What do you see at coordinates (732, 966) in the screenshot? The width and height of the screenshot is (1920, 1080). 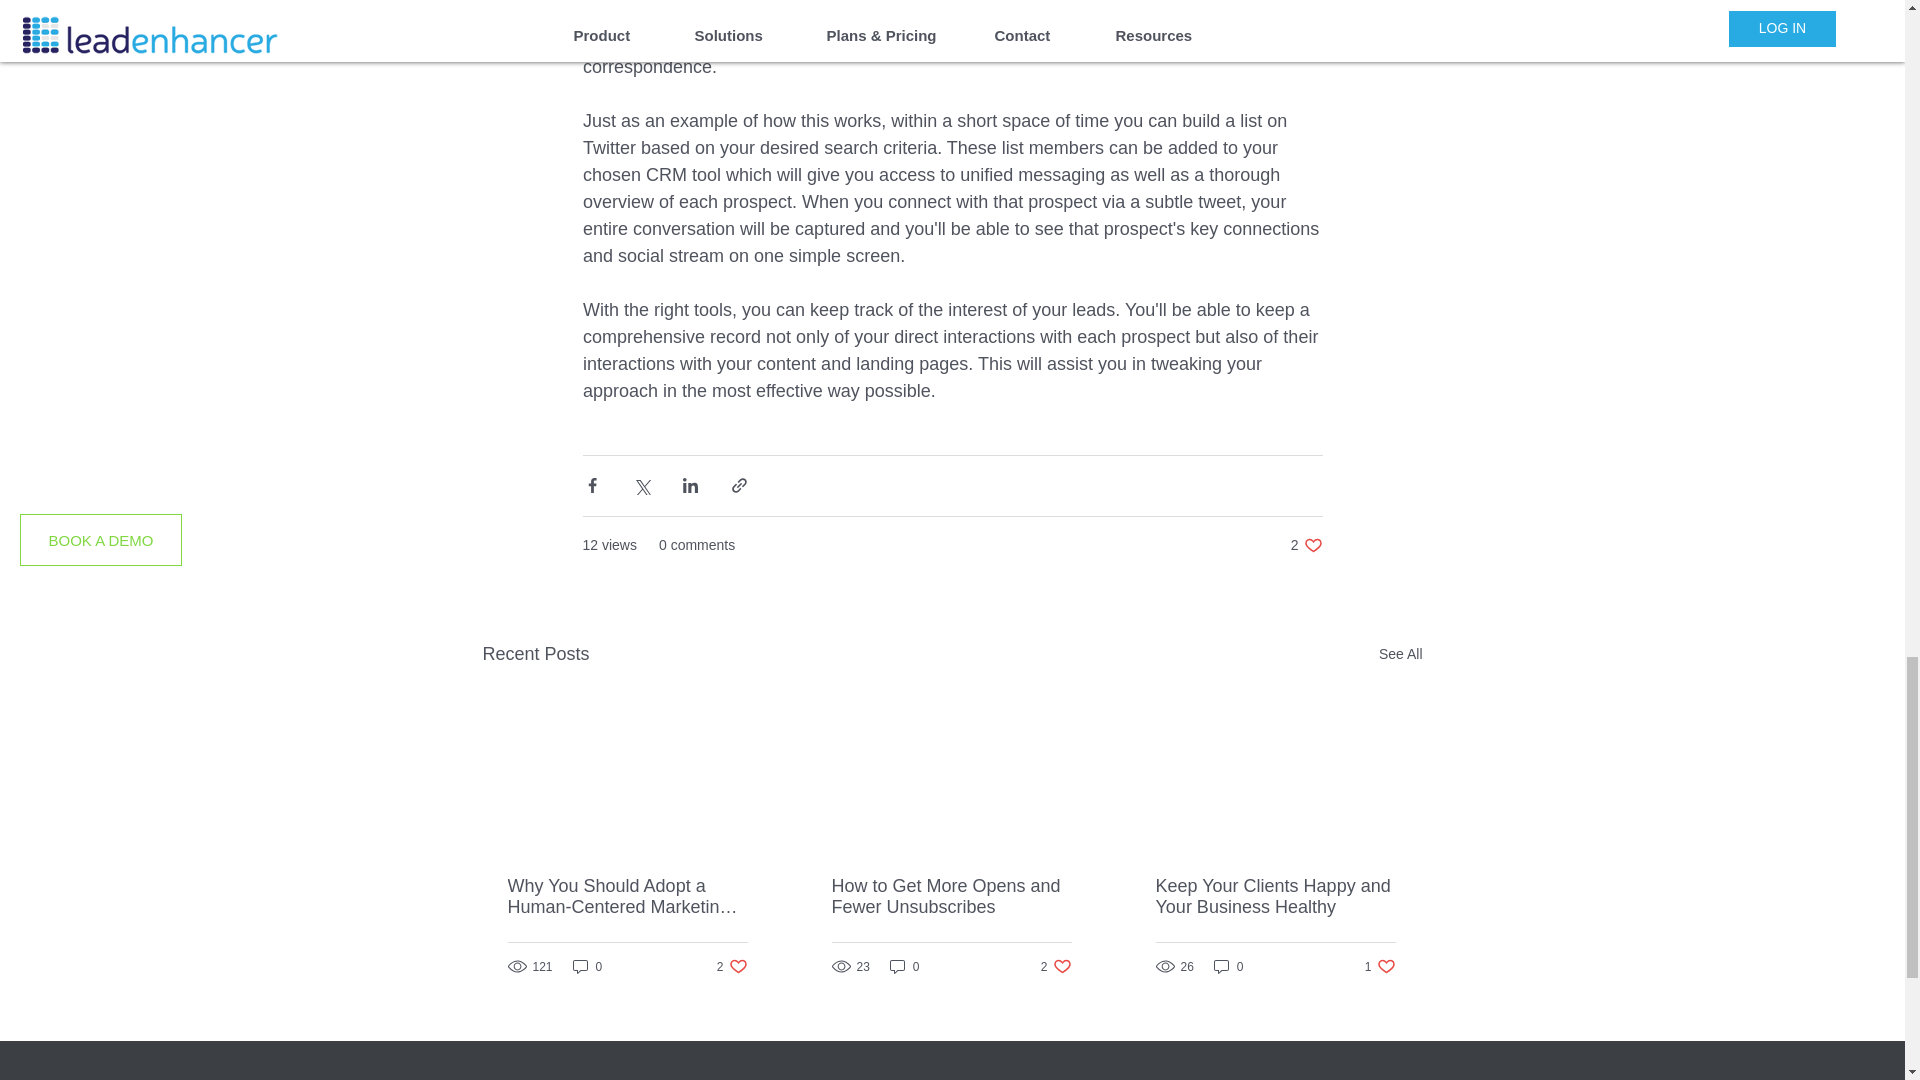 I see `How to Get More Opens and Fewer Unsubscribes` at bounding box center [732, 966].